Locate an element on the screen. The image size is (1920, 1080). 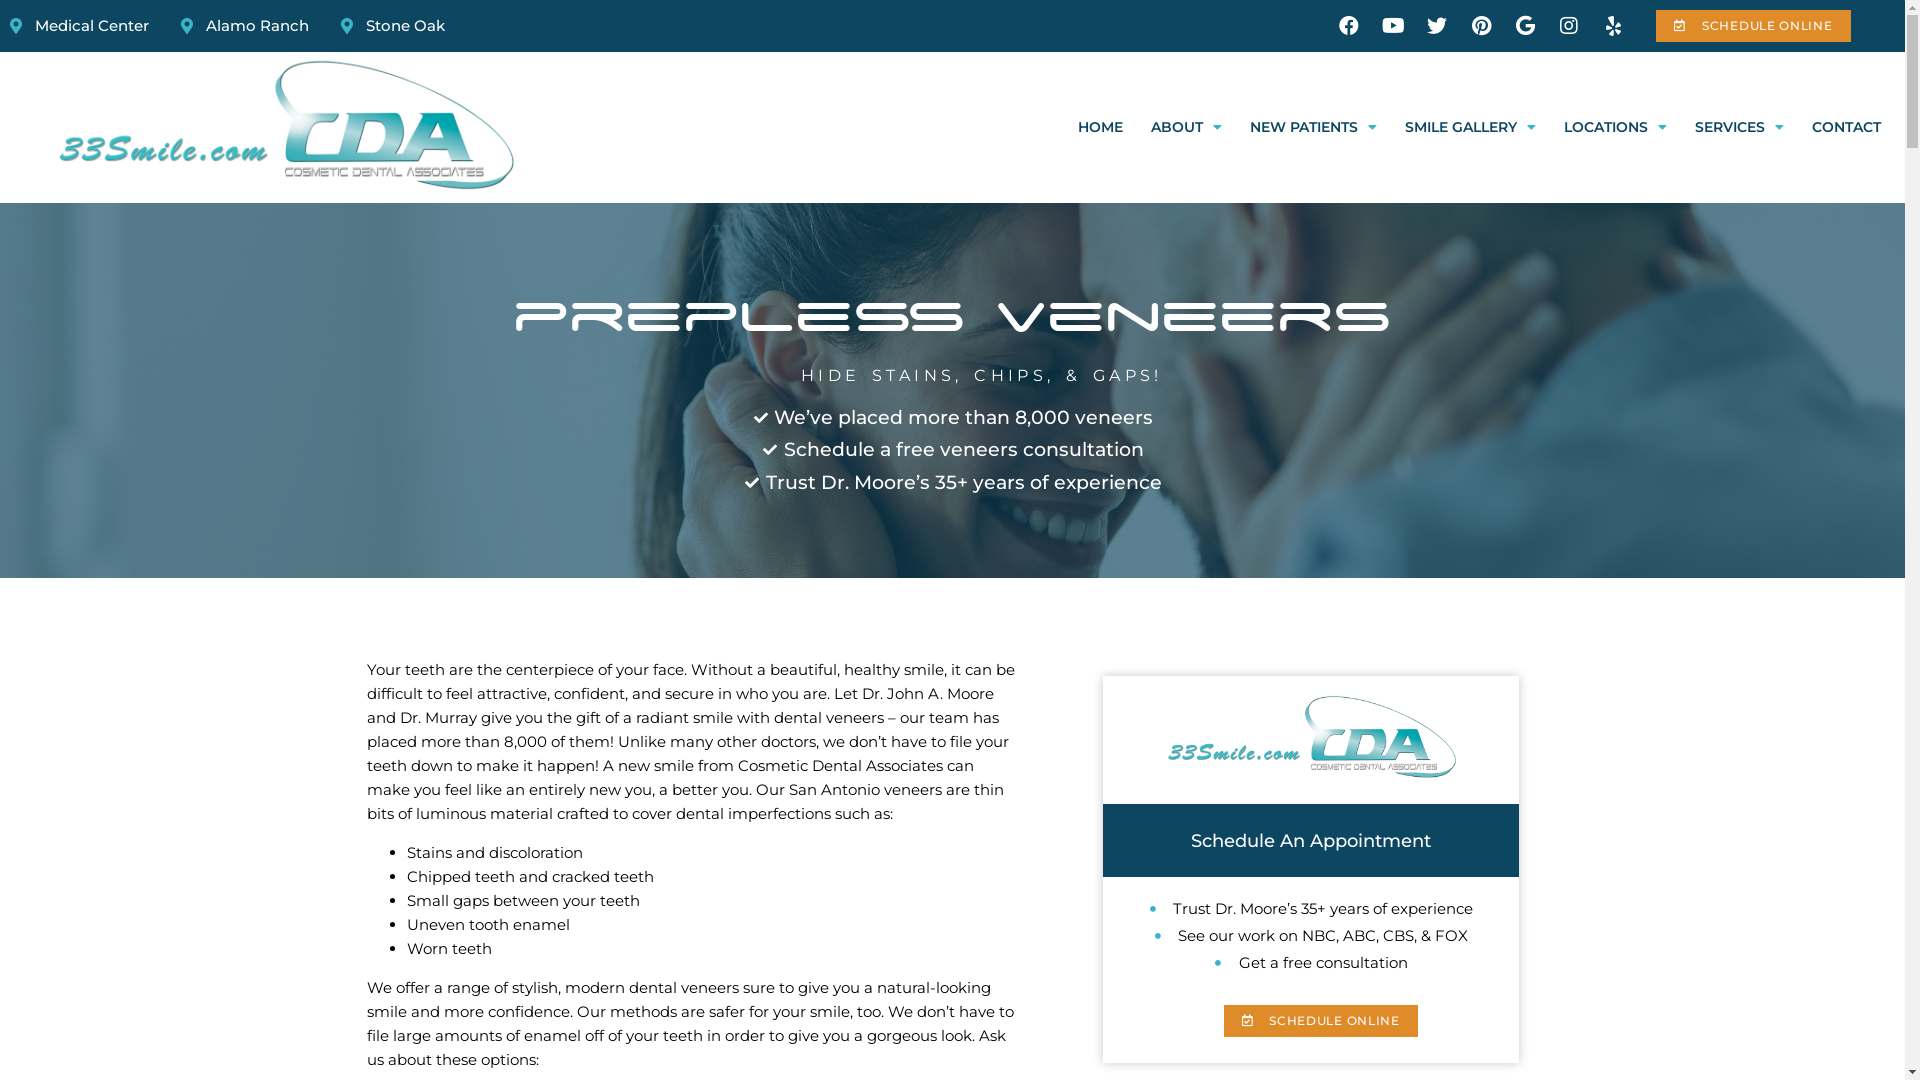
HOME is located at coordinates (1100, 128).